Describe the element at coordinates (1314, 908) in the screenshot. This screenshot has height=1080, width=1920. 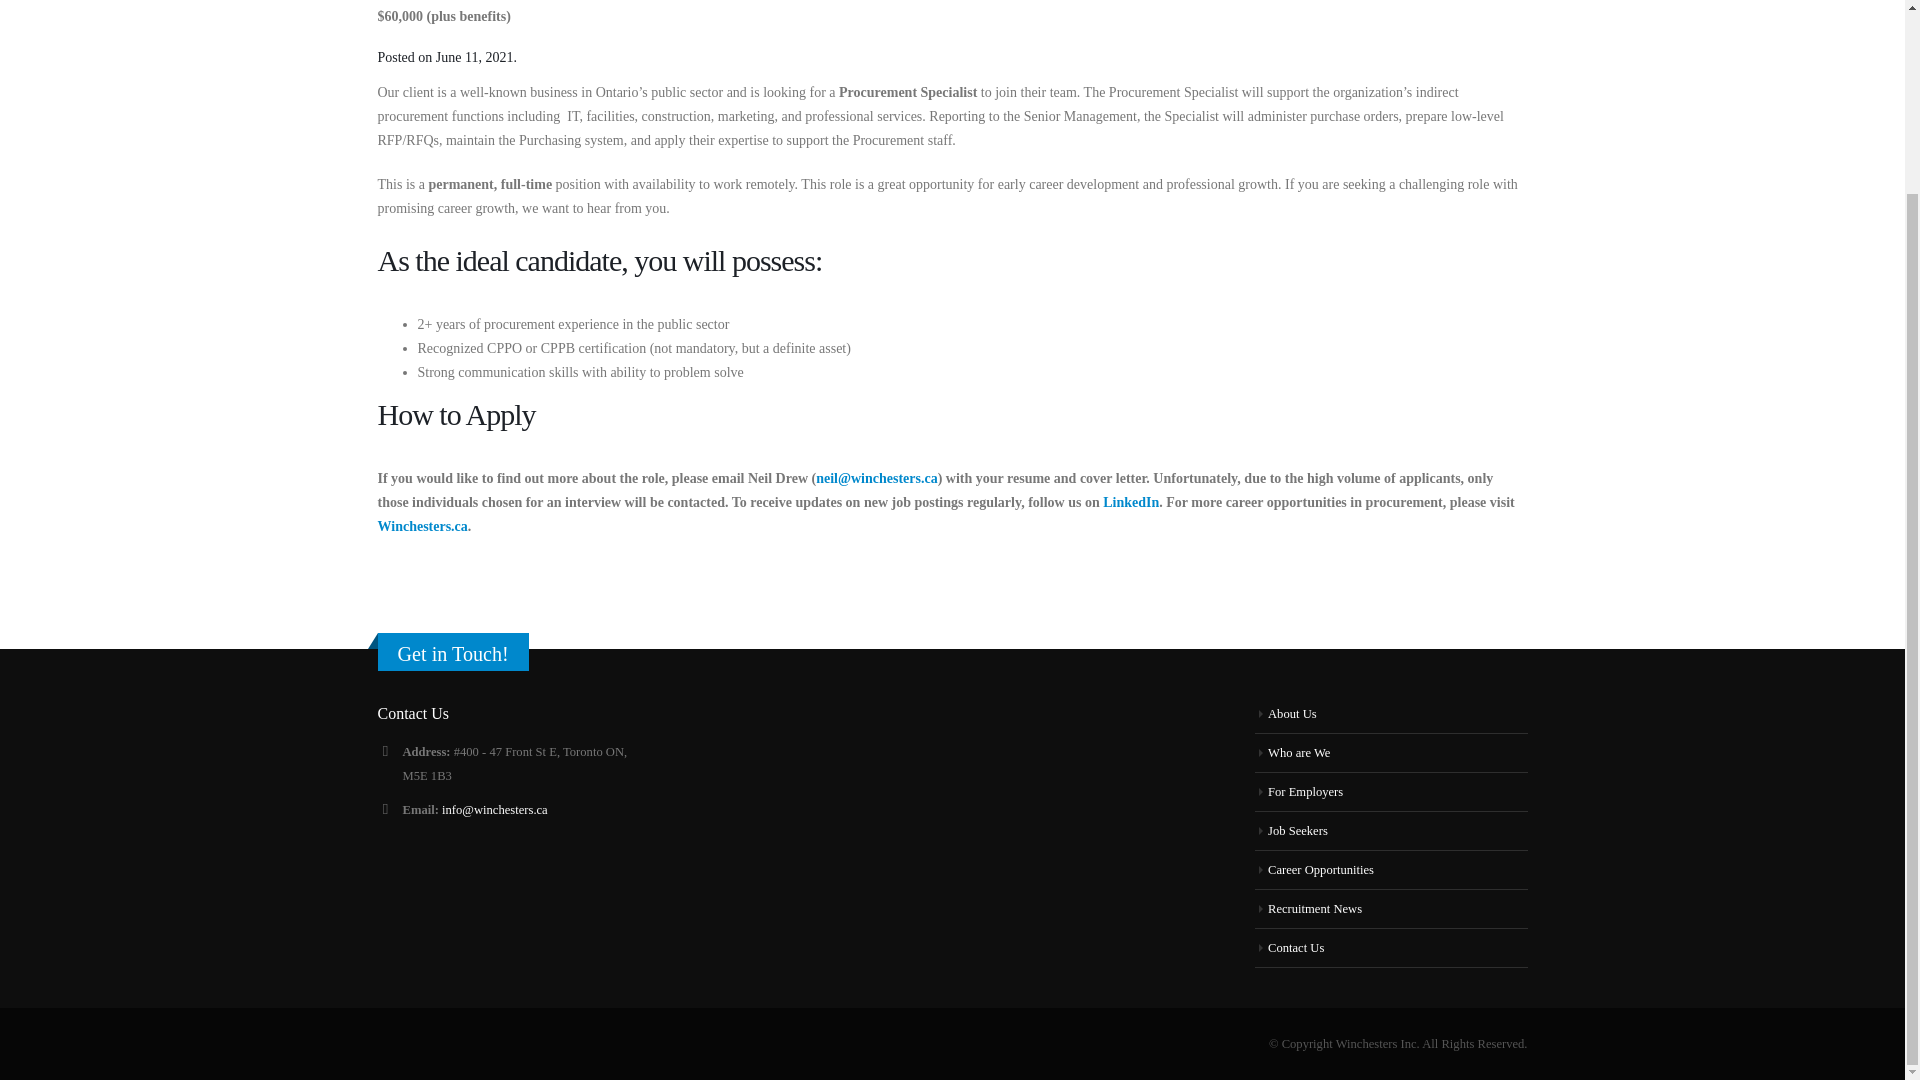
I see `Recruitment News` at that location.